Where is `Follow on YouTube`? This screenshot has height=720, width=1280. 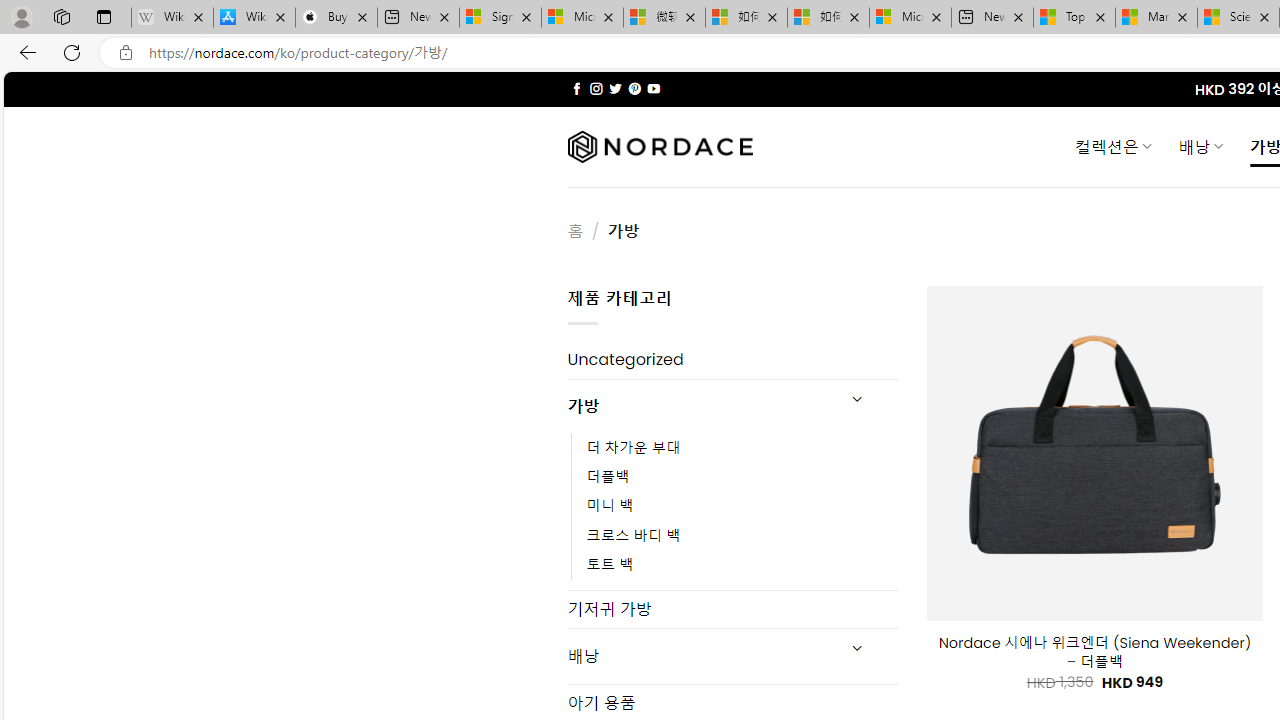
Follow on YouTube is located at coordinates (653, 88).